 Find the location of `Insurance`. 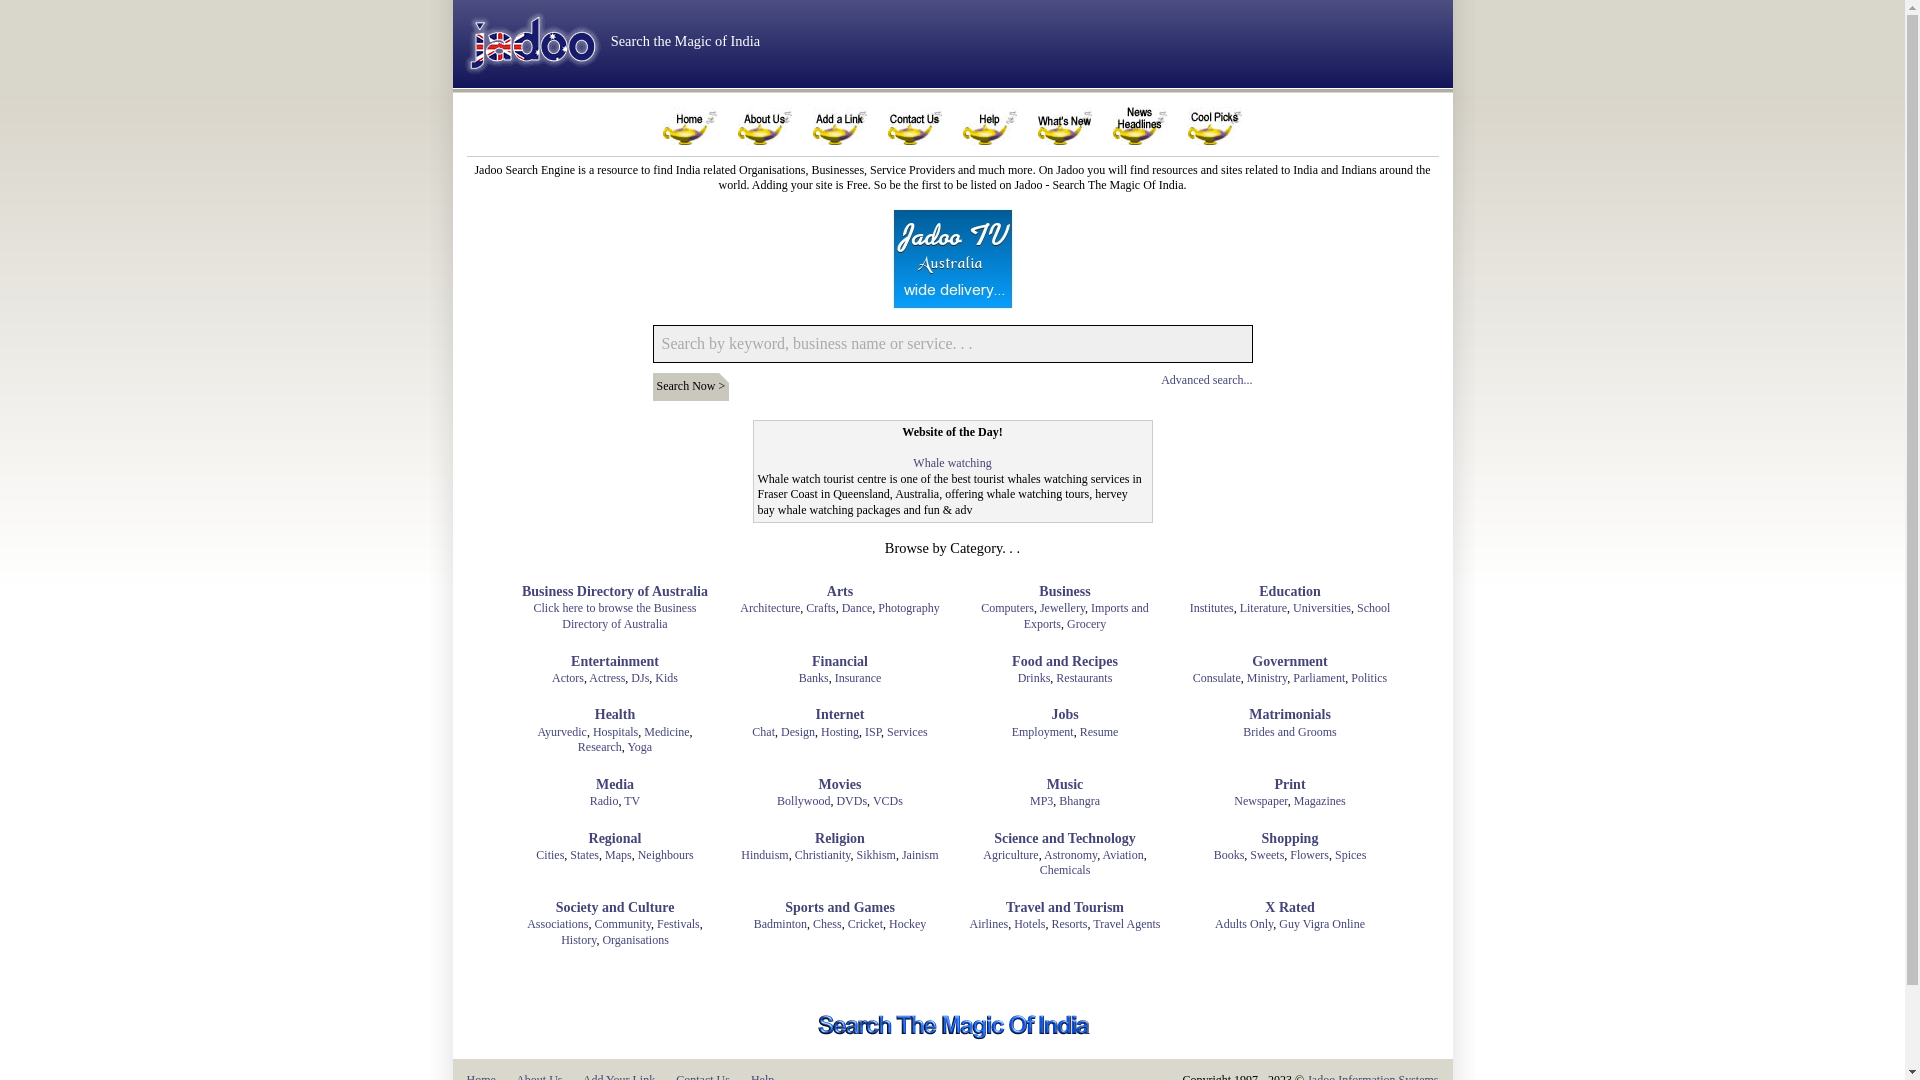

Insurance is located at coordinates (858, 678).